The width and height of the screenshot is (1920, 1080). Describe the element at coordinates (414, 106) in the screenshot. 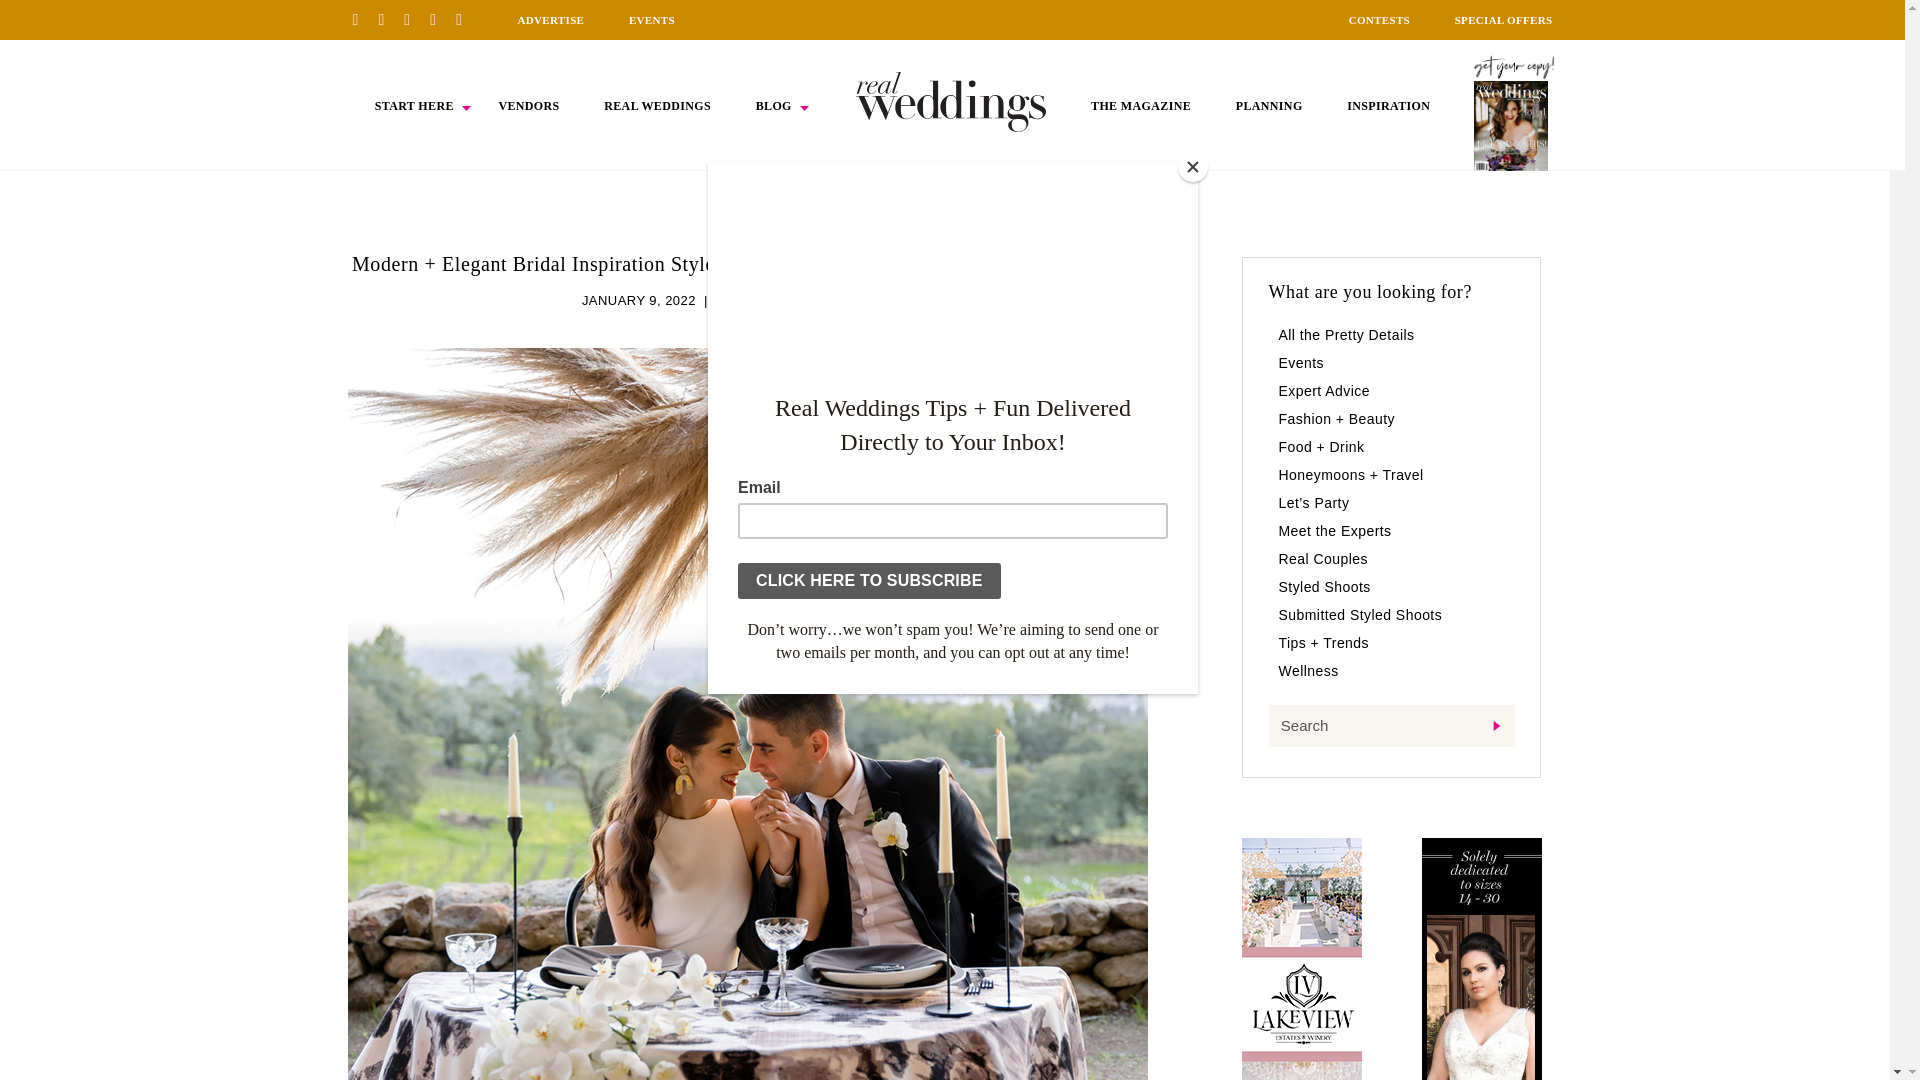

I see `START HERE` at that location.